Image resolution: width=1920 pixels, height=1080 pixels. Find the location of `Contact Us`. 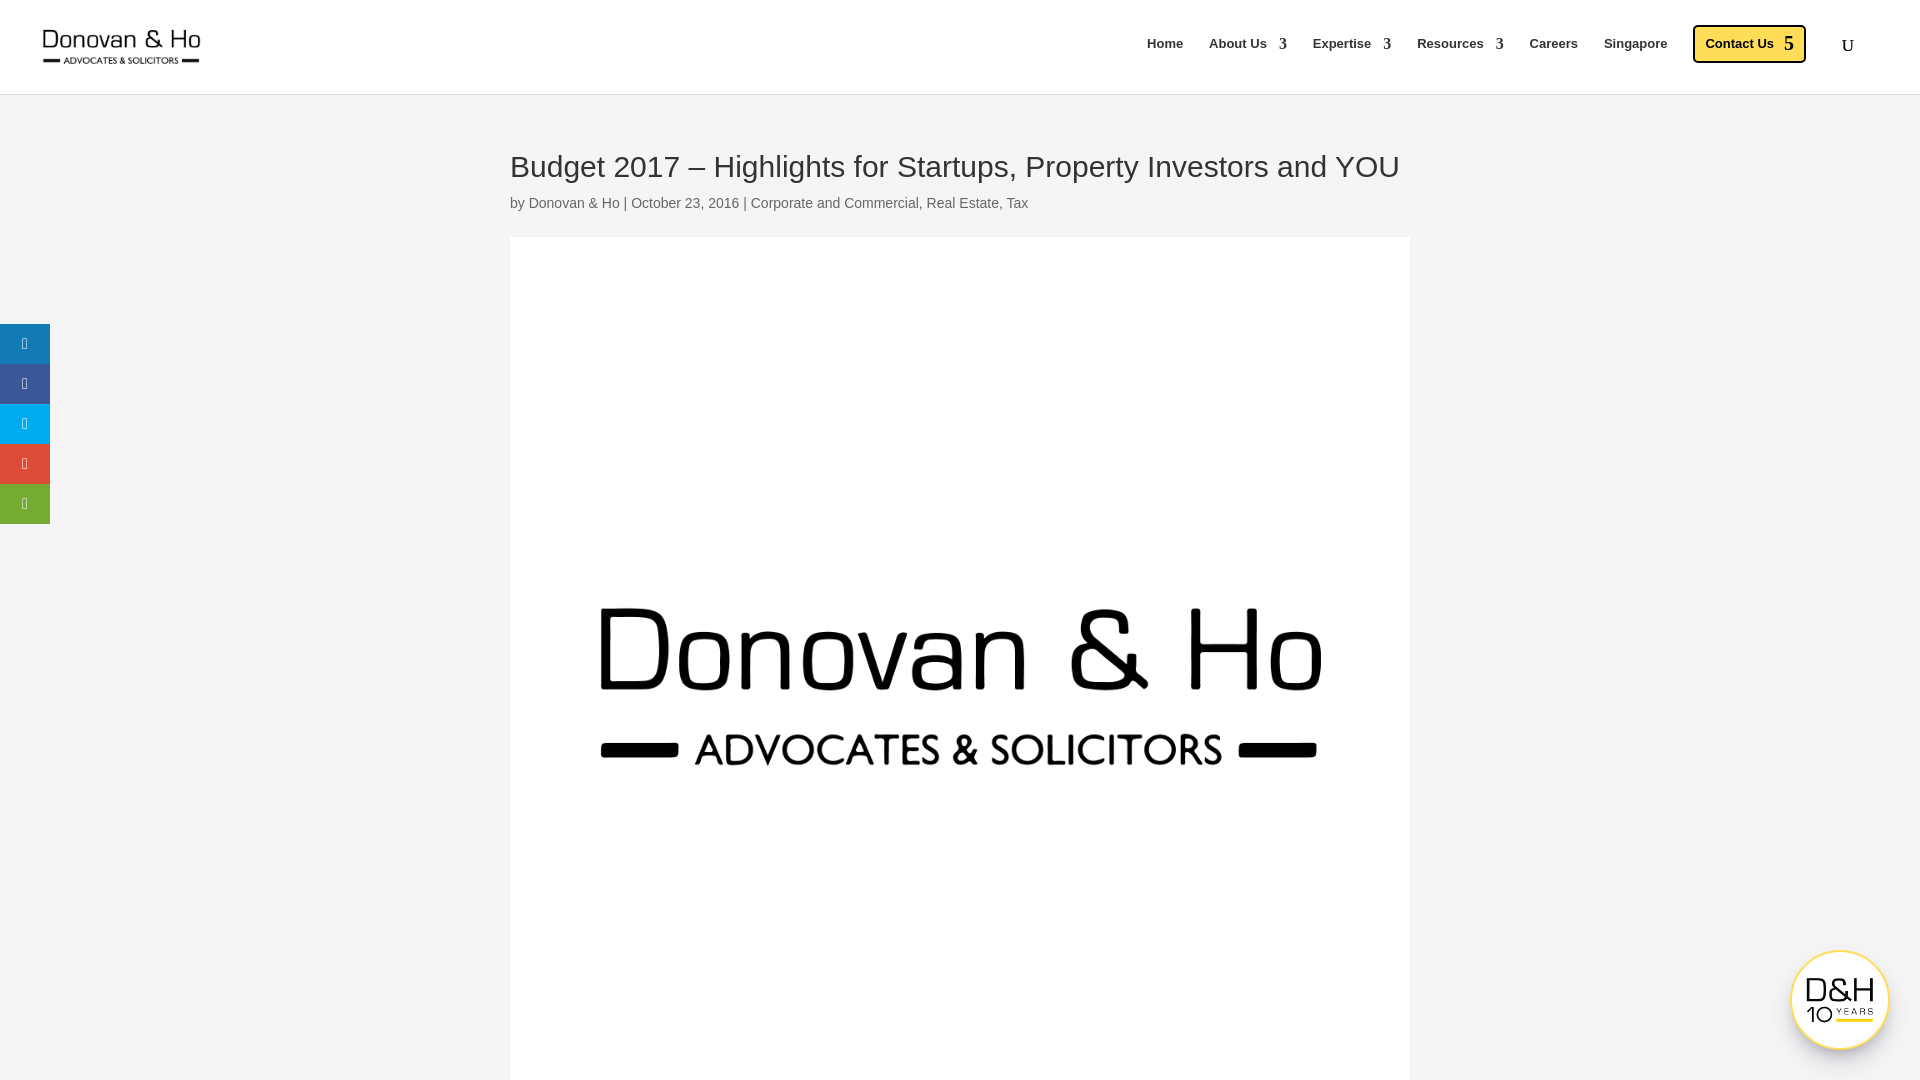

Contact Us is located at coordinates (1750, 43).